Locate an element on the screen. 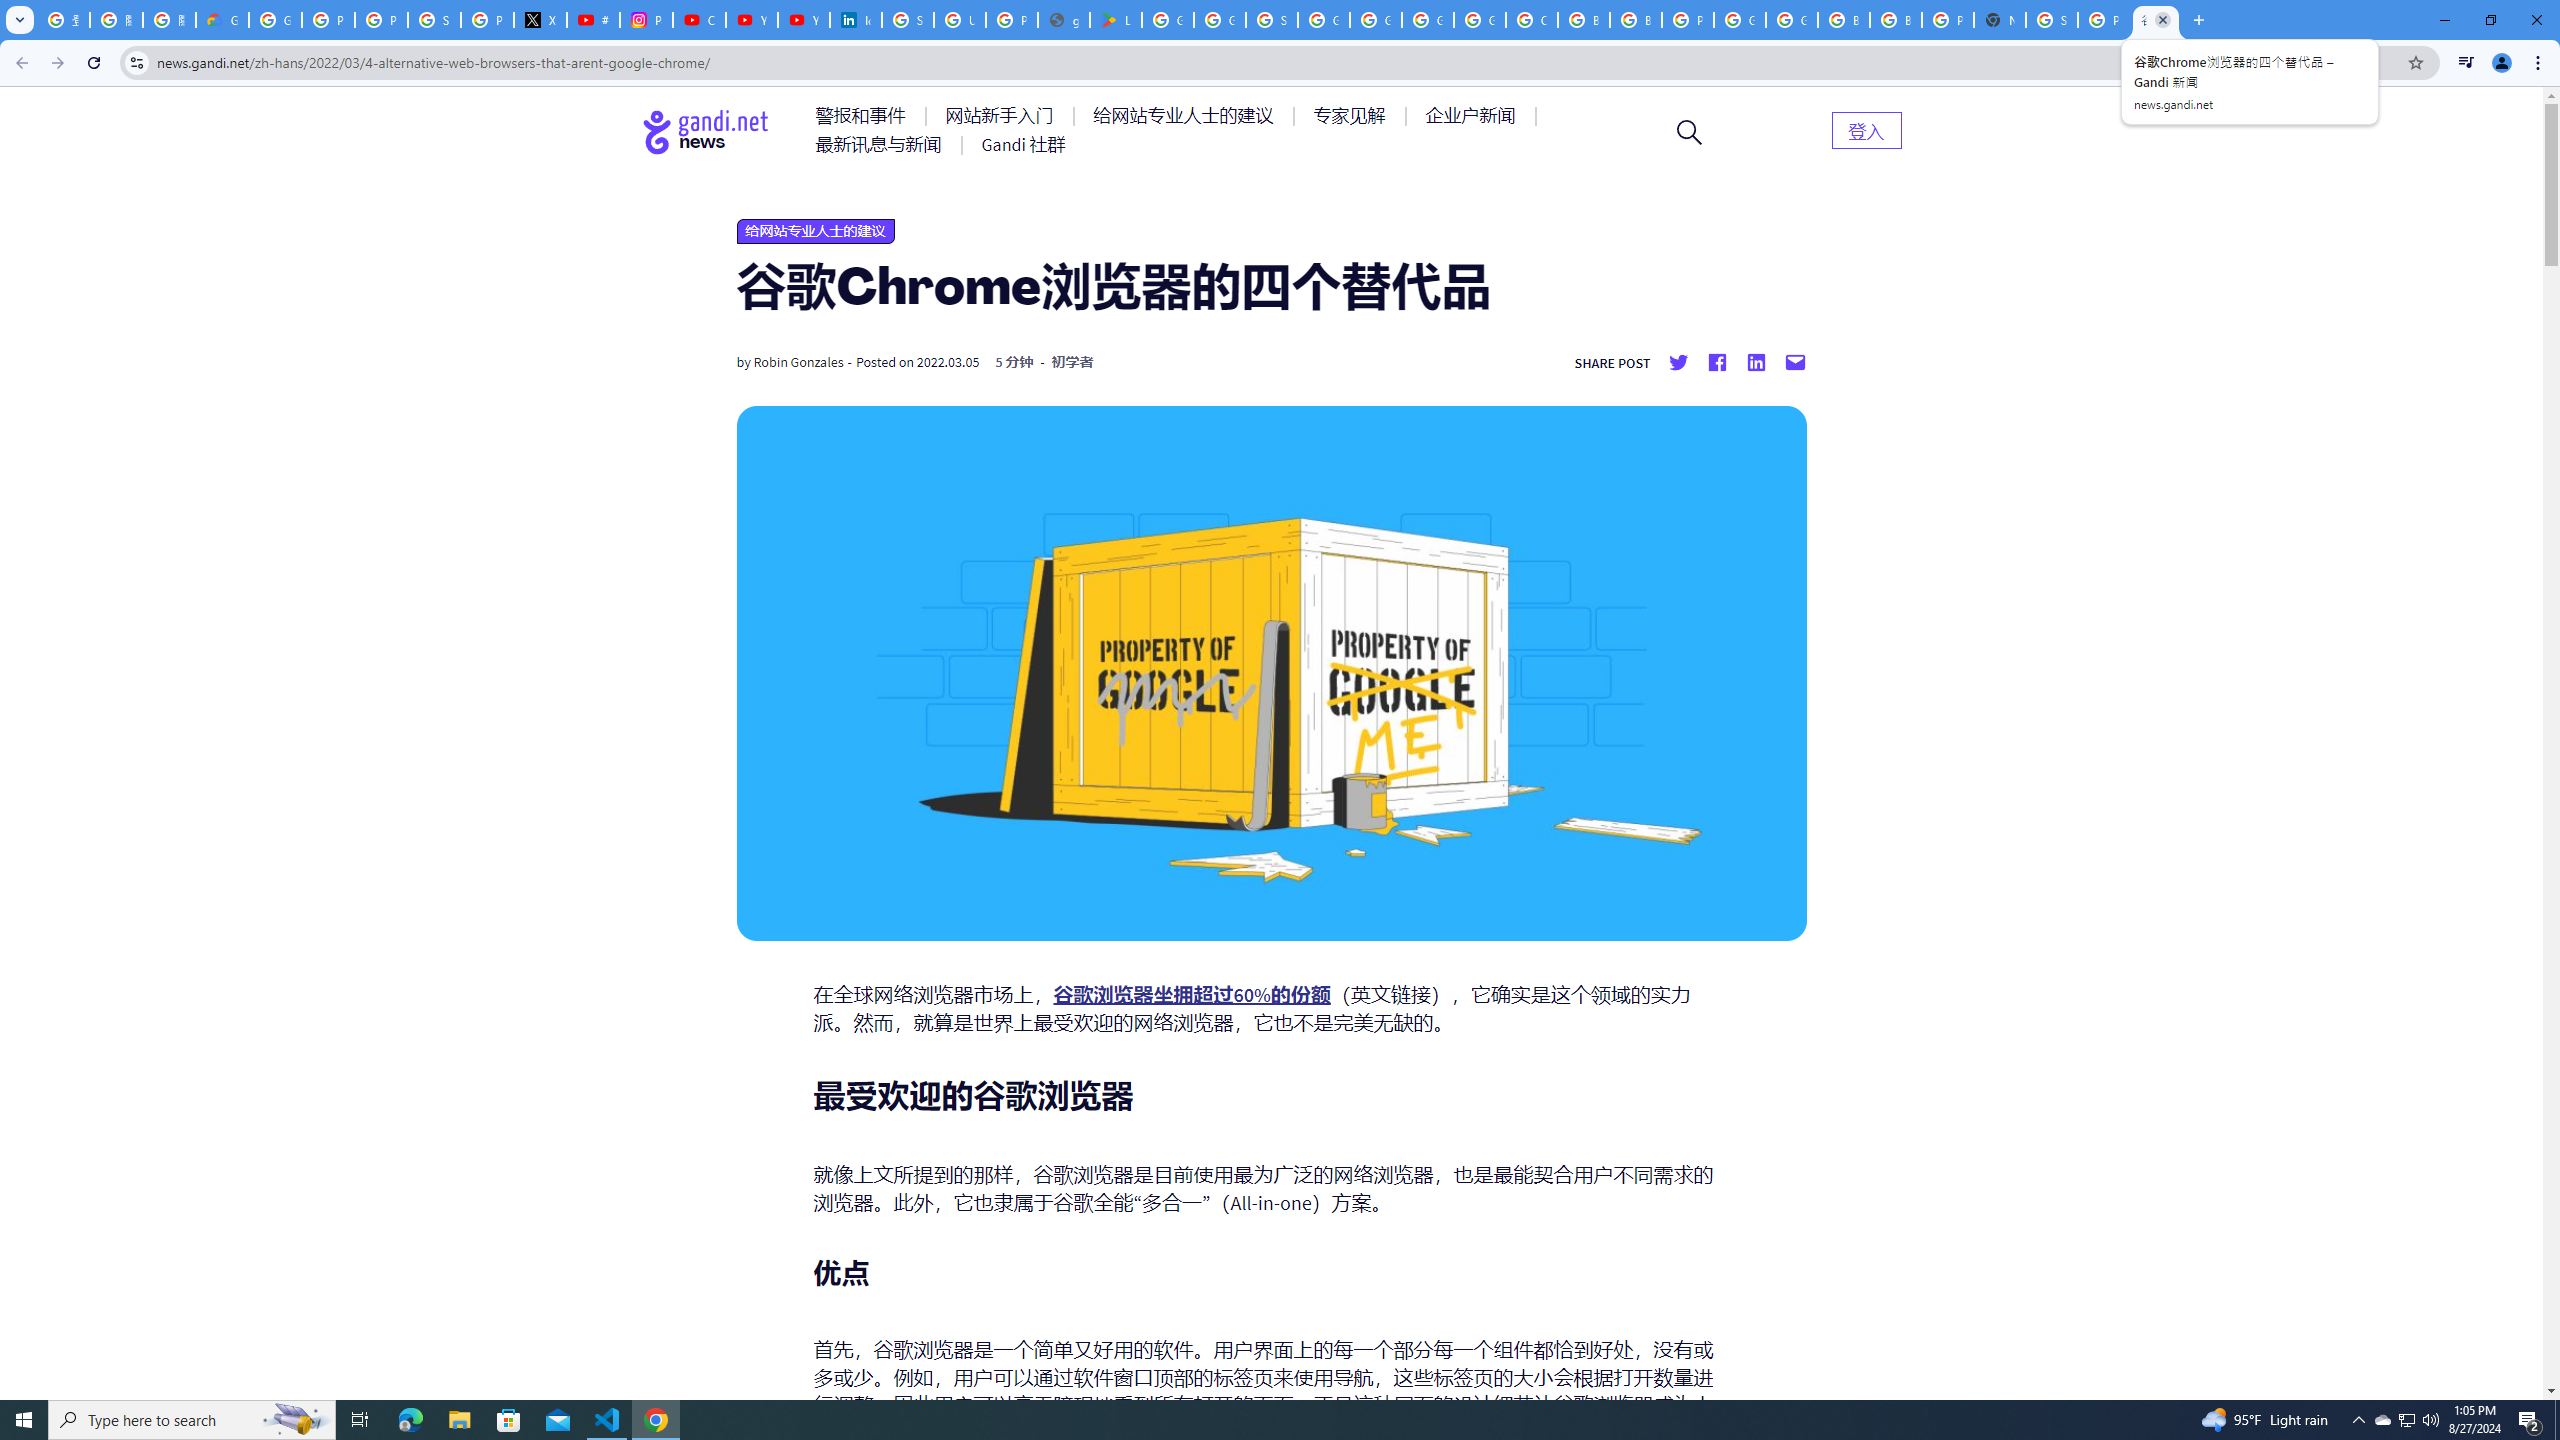 The height and width of the screenshot is (1440, 2560). Last Shelter: Survival - Apps on Google Play is located at coordinates (1116, 20).